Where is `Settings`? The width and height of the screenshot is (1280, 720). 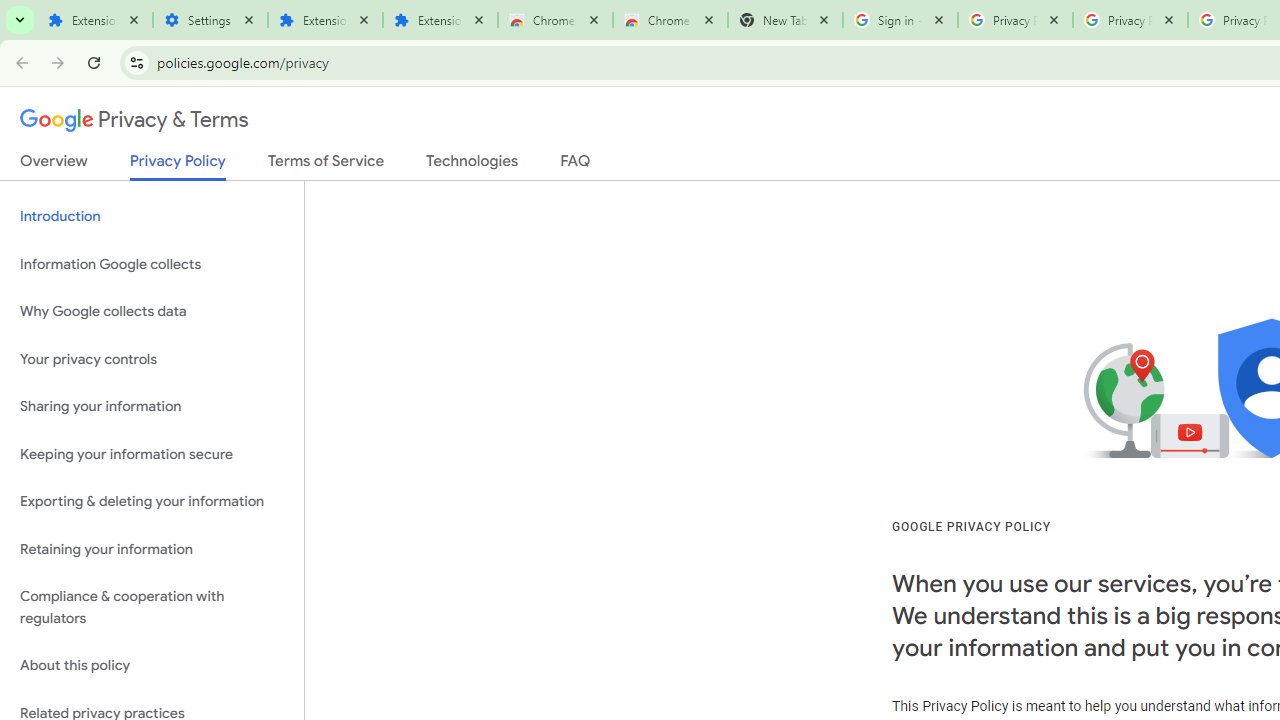 Settings is located at coordinates (210, 20).